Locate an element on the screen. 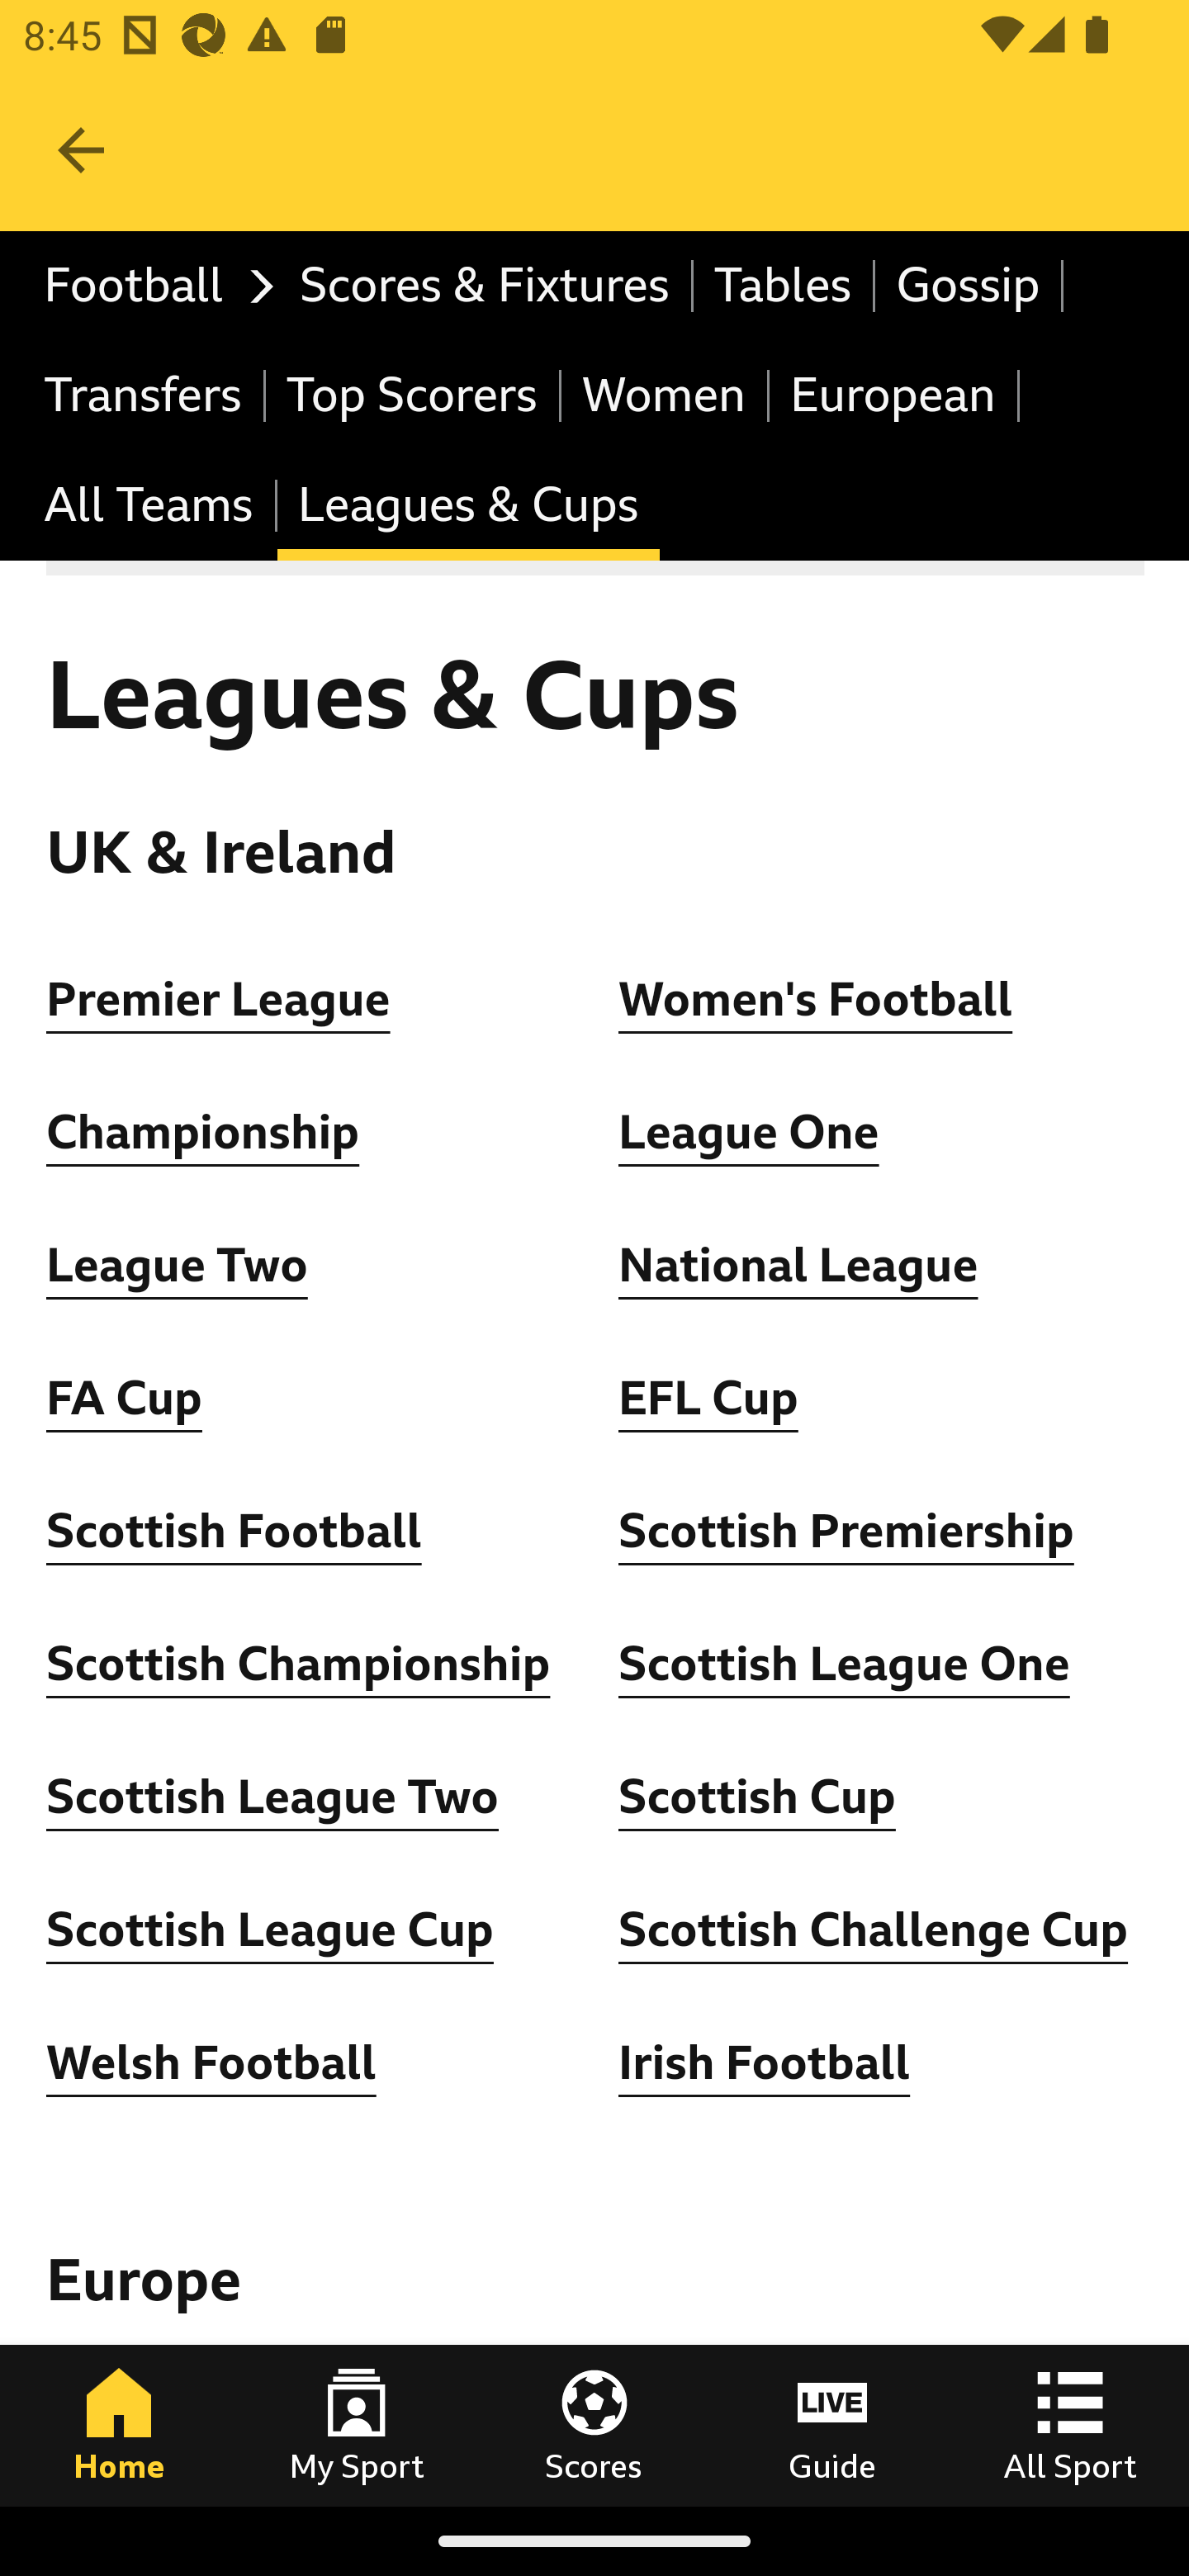 The height and width of the screenshot is (2576, 1189). Scottish League One is located at coordinates (844, 1664).